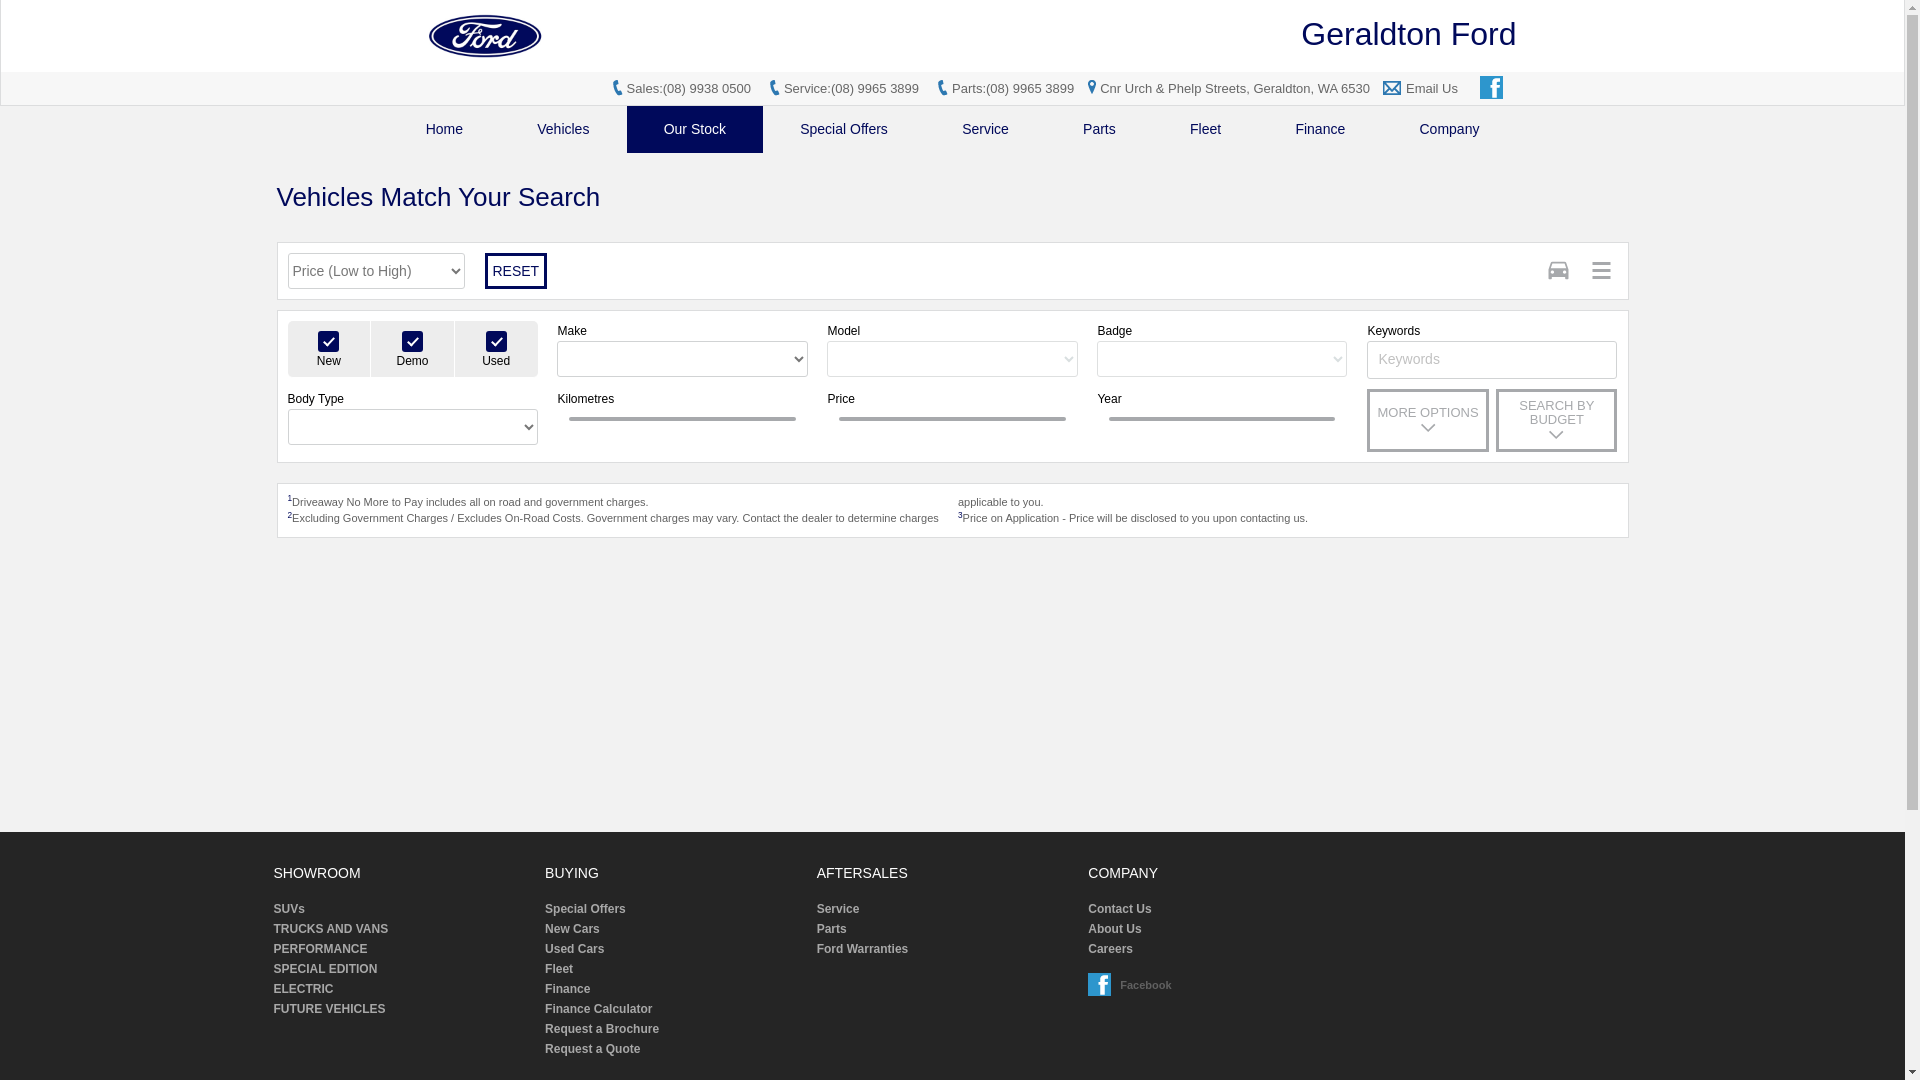 The width and height of the screenshot is (1920, 1080). Describe the element at coordinates (403, 909) in the screenshot. I see `SUVs` at that location.